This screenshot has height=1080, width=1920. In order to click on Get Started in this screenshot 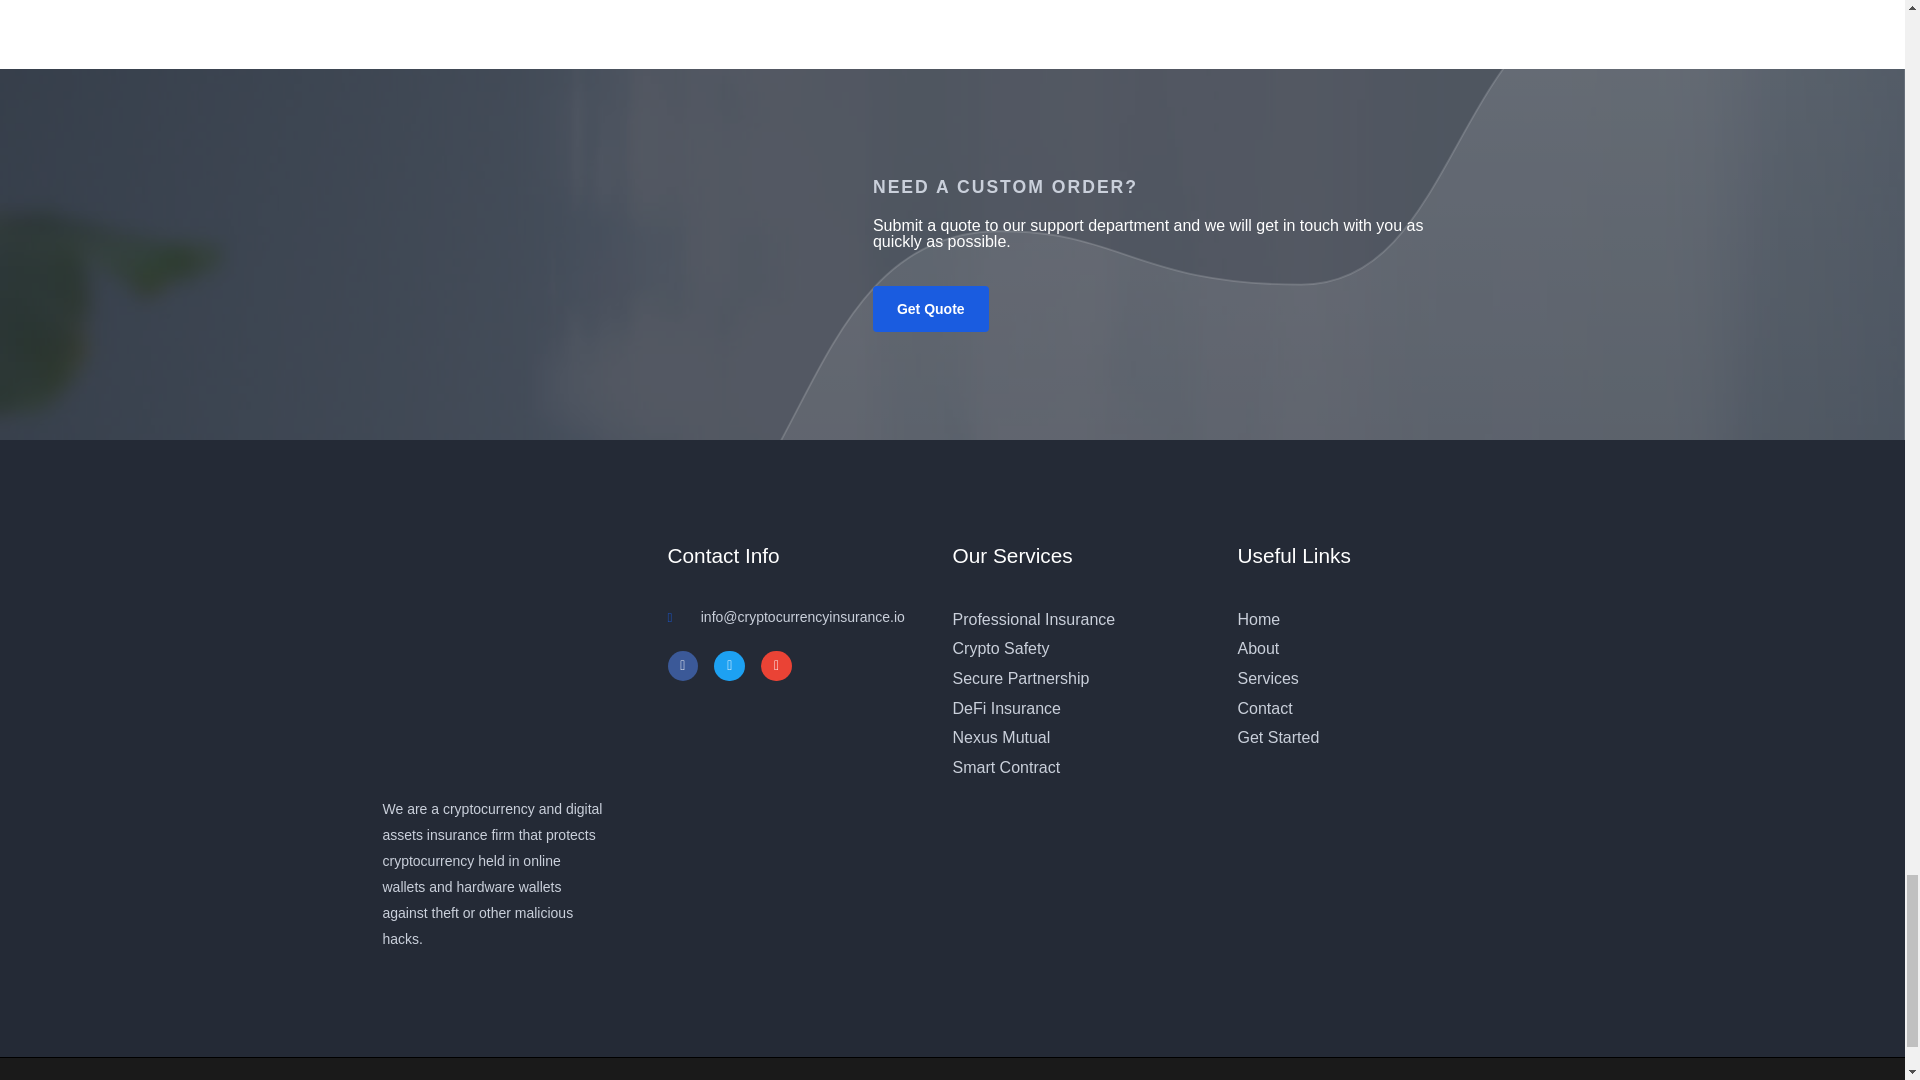, I will do `click(1368, 737)`.